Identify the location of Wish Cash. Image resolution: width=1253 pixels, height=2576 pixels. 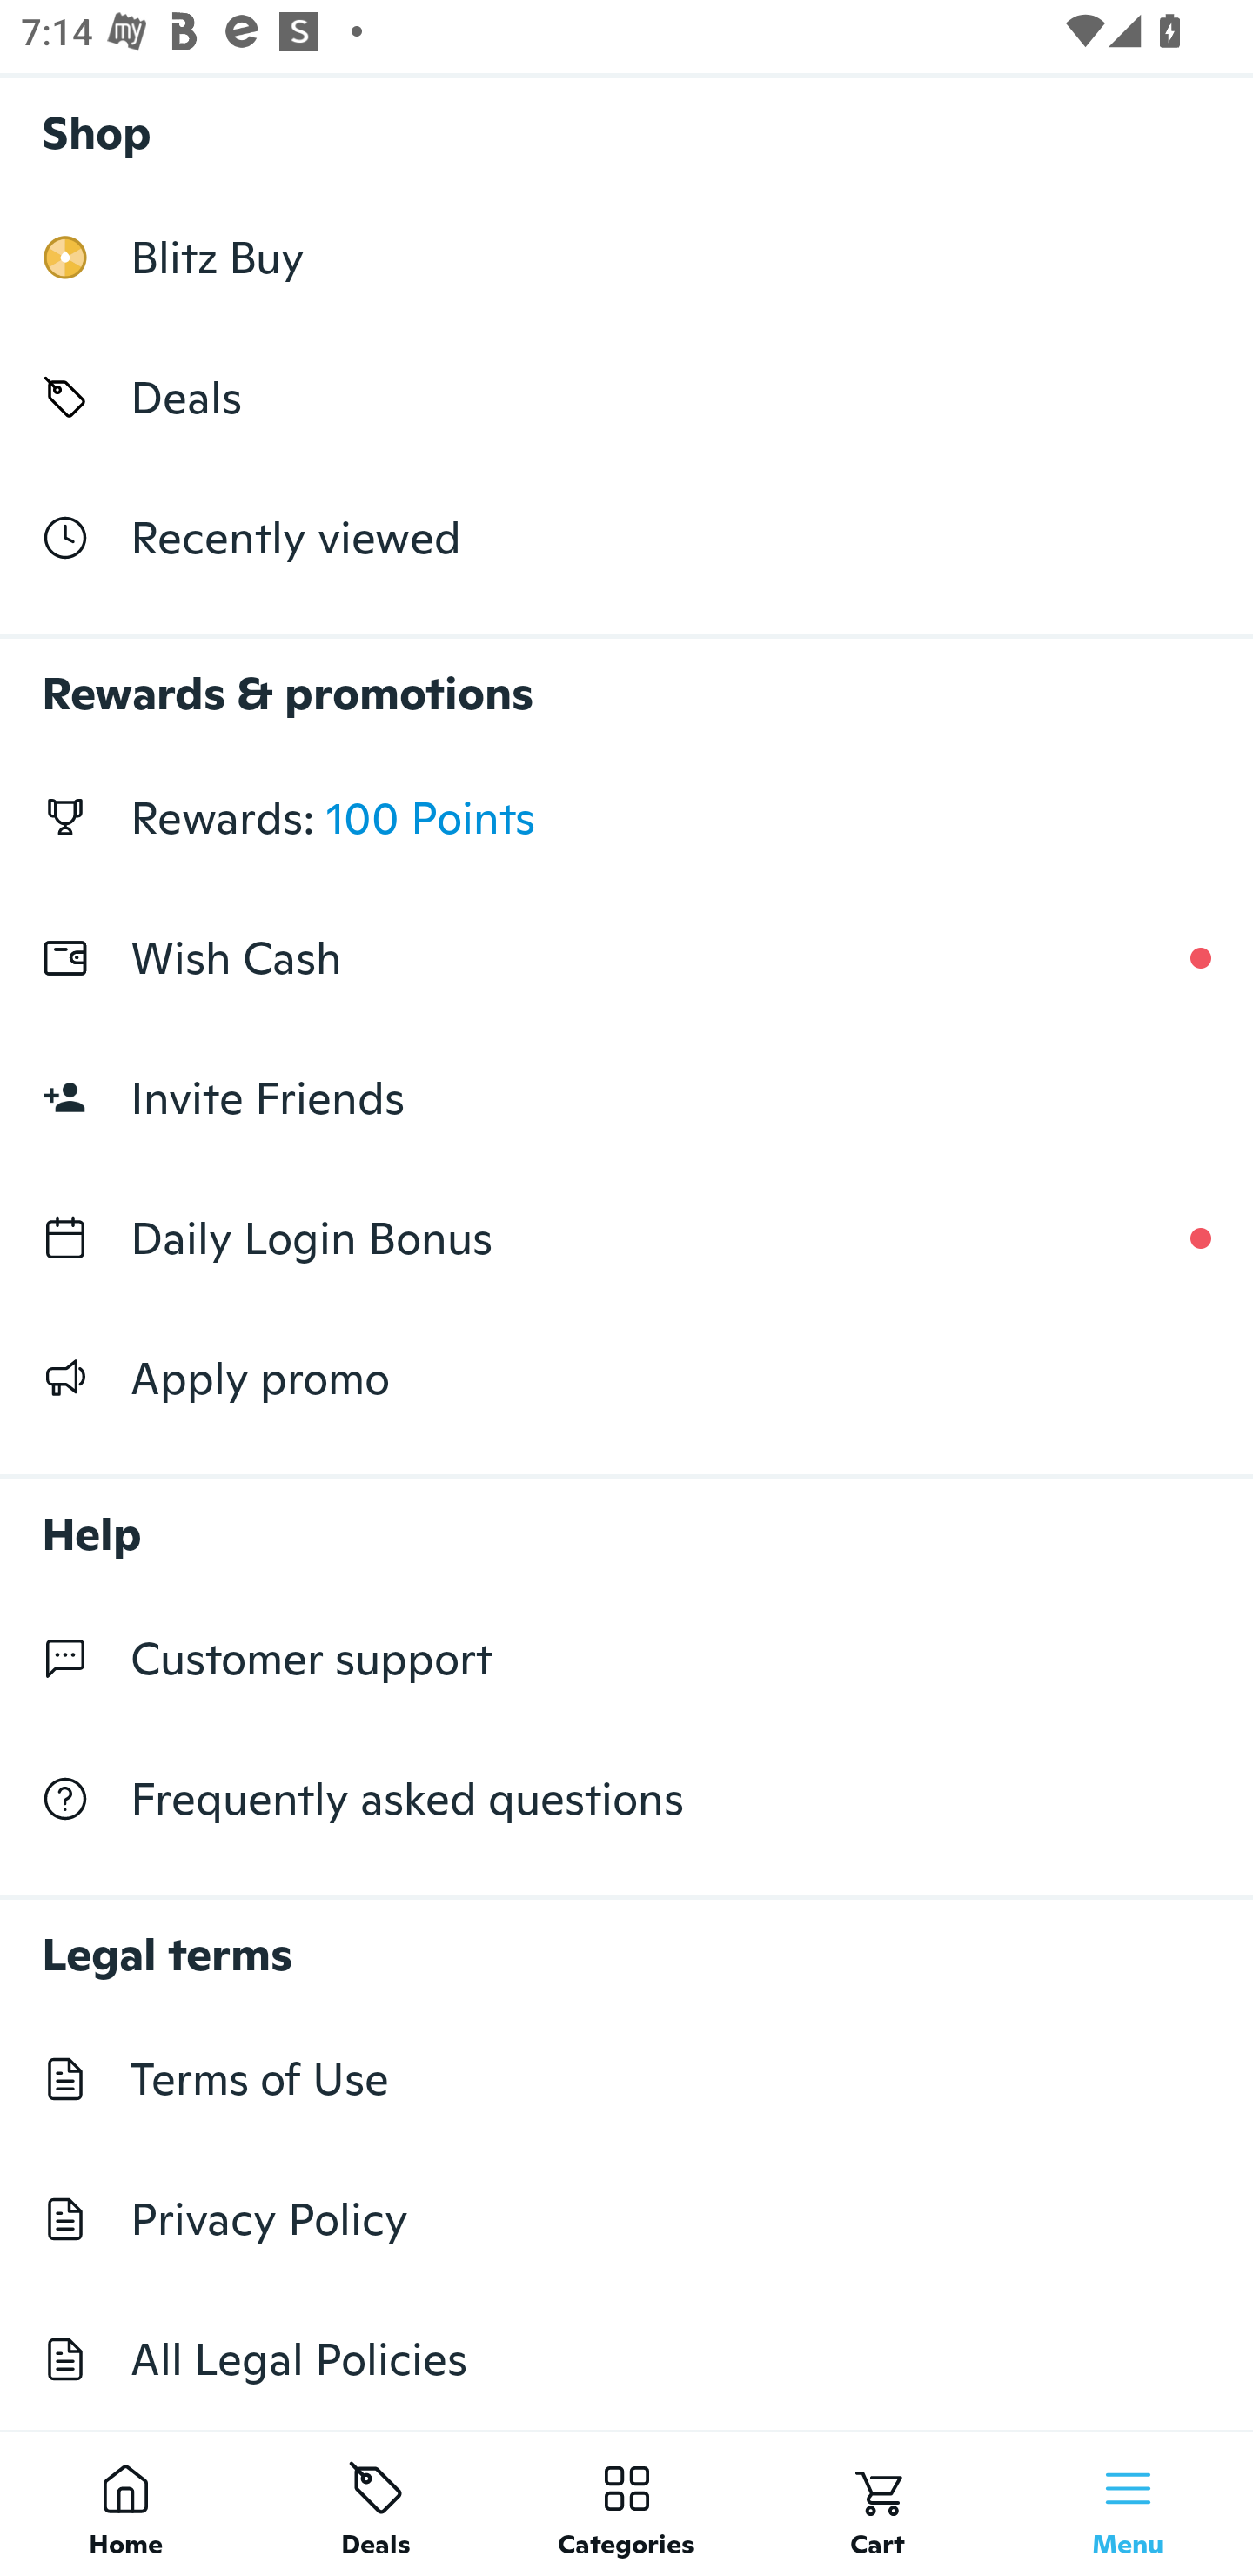
(626, 958).